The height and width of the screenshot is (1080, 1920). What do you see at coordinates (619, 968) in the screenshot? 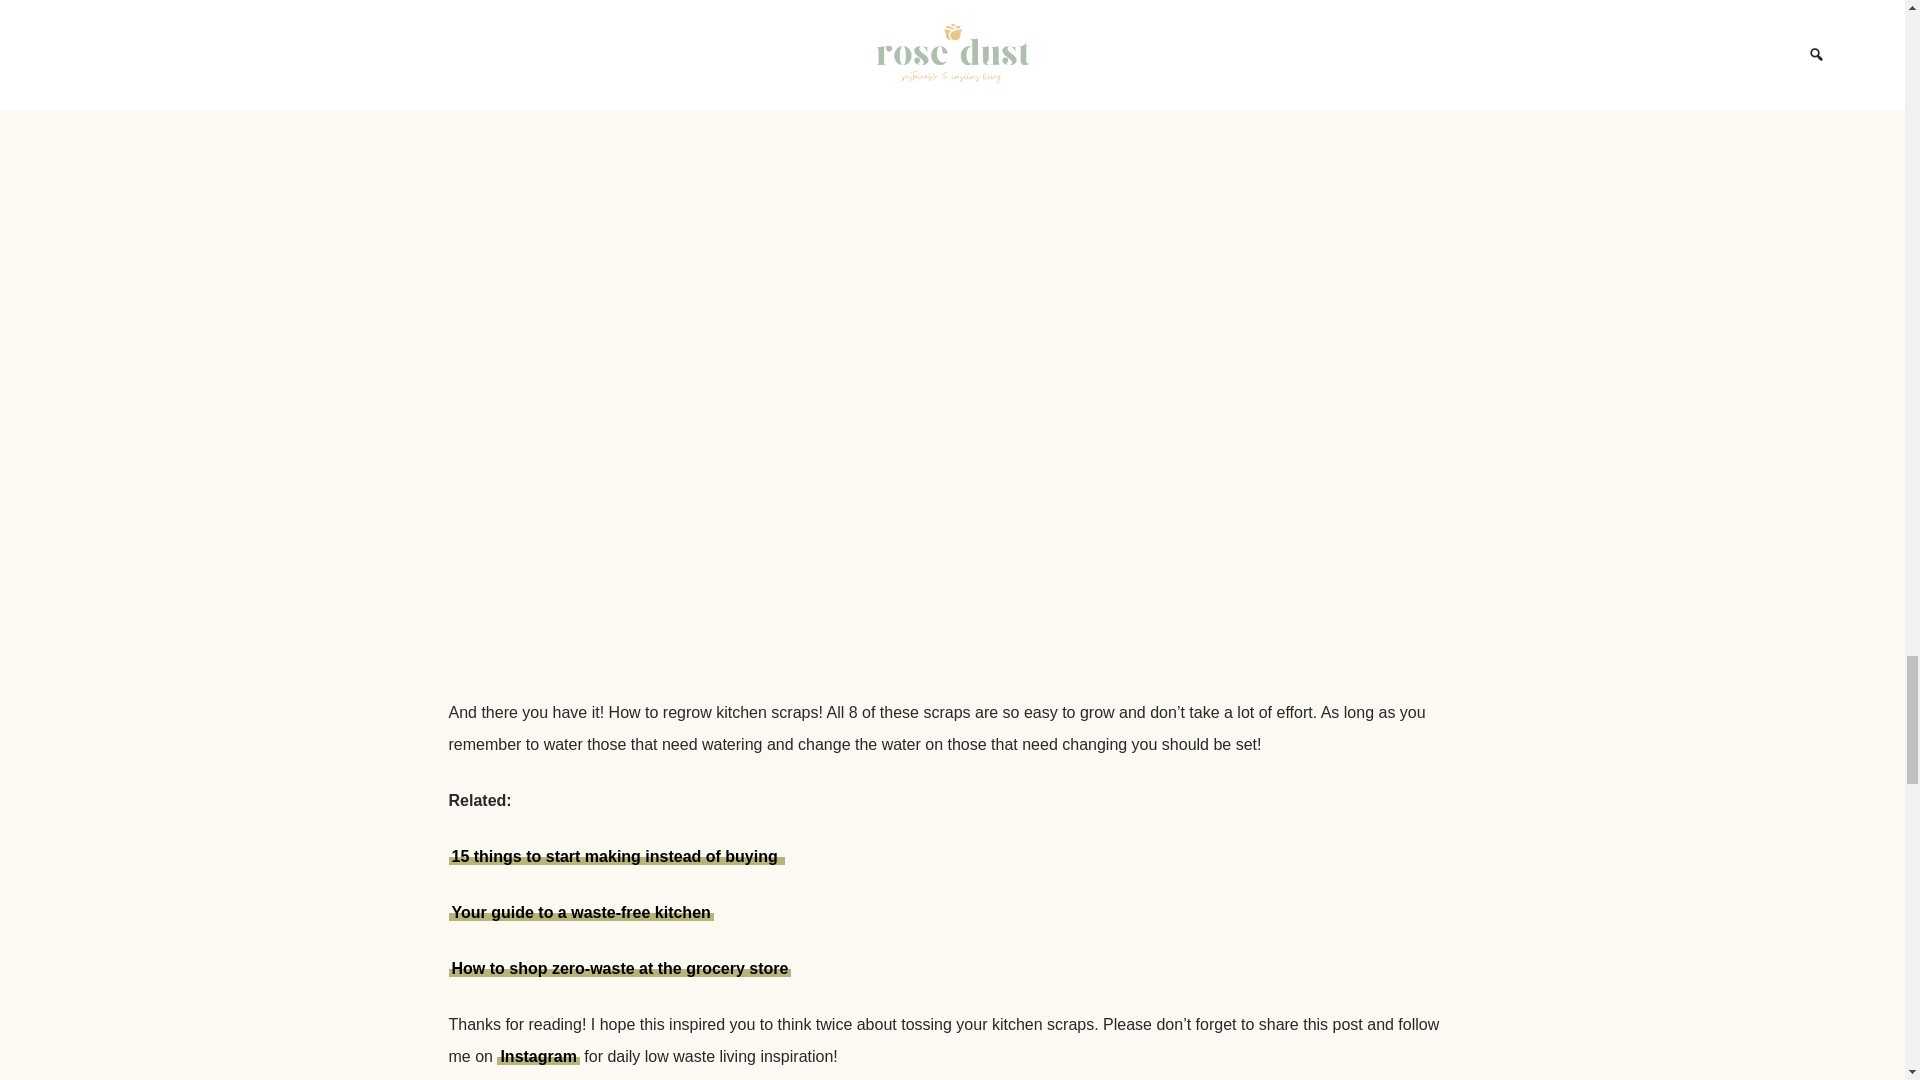
I see `Zero Waste Series: Zero waste grocery shopping` at bounding box center [619, 968].